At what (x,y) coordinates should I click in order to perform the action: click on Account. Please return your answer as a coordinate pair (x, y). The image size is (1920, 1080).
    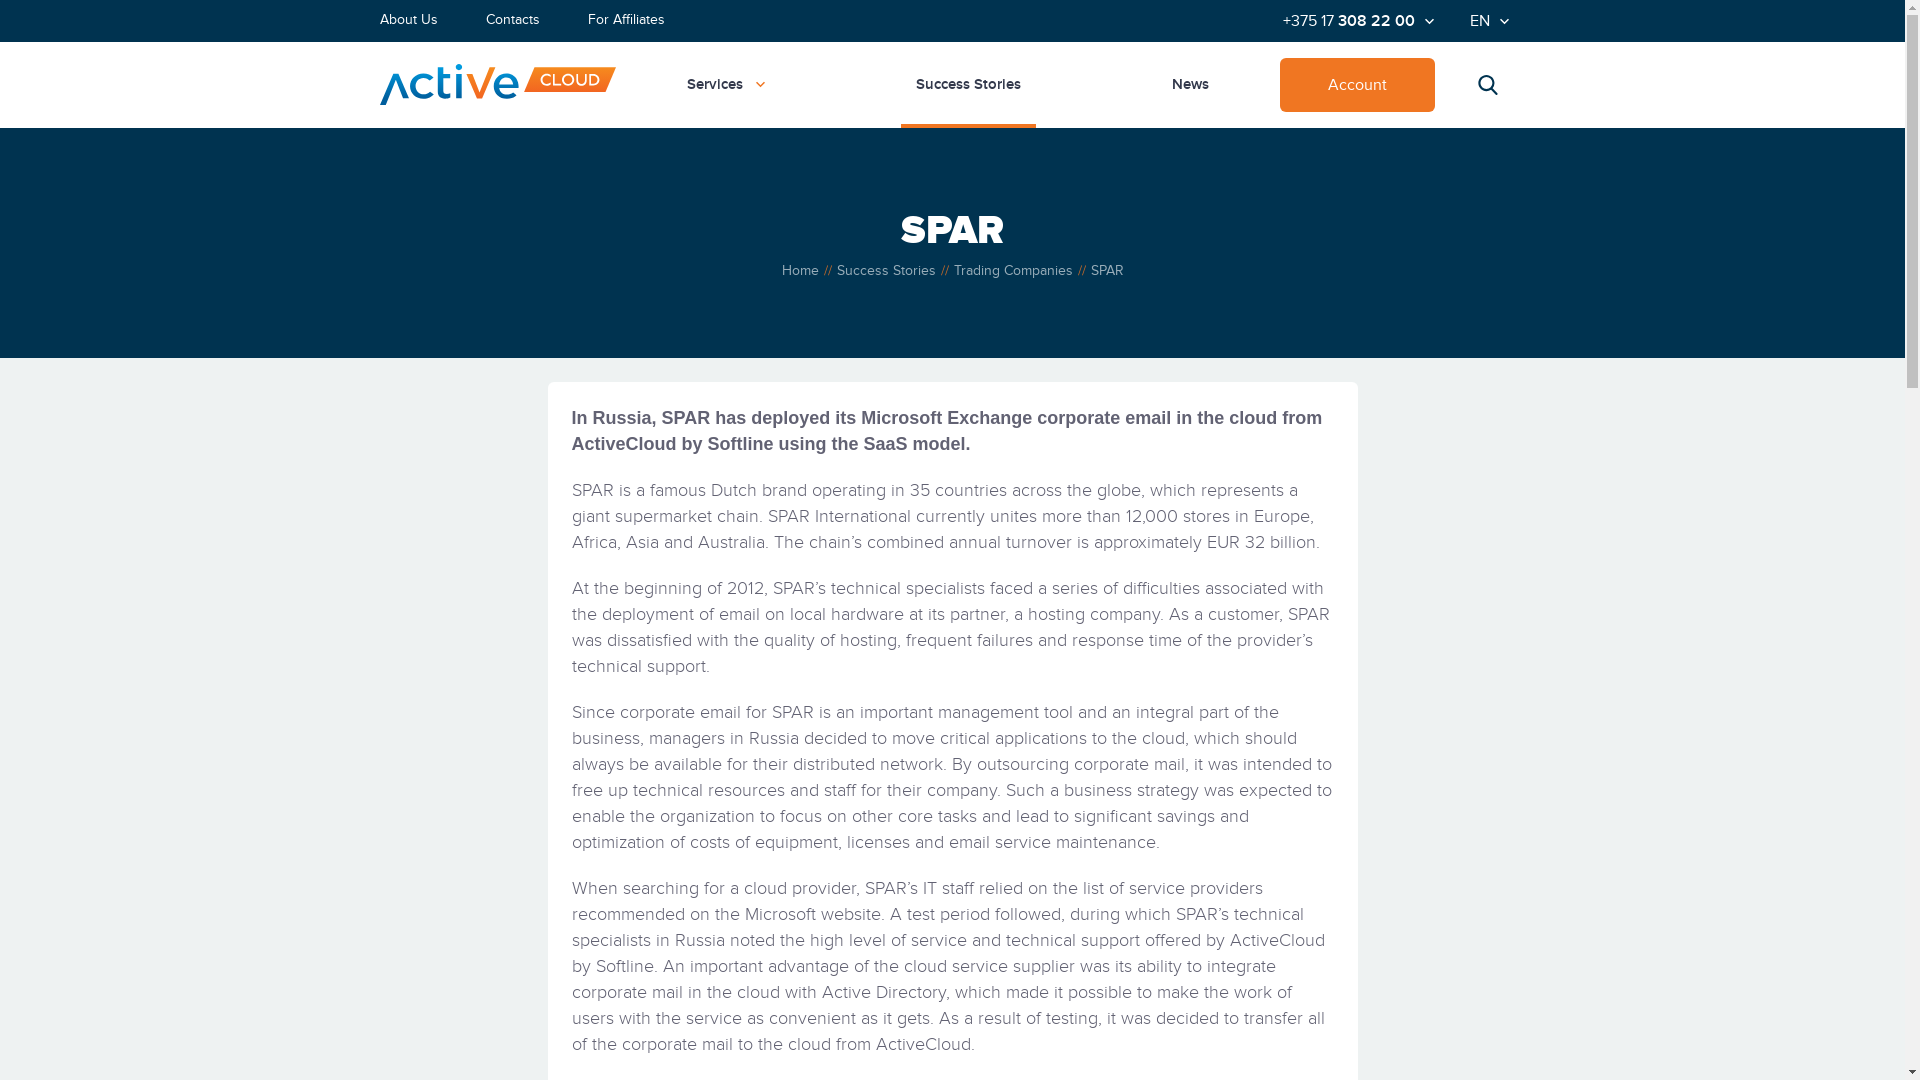
    Looking at the image, I should click on (1358, 85).